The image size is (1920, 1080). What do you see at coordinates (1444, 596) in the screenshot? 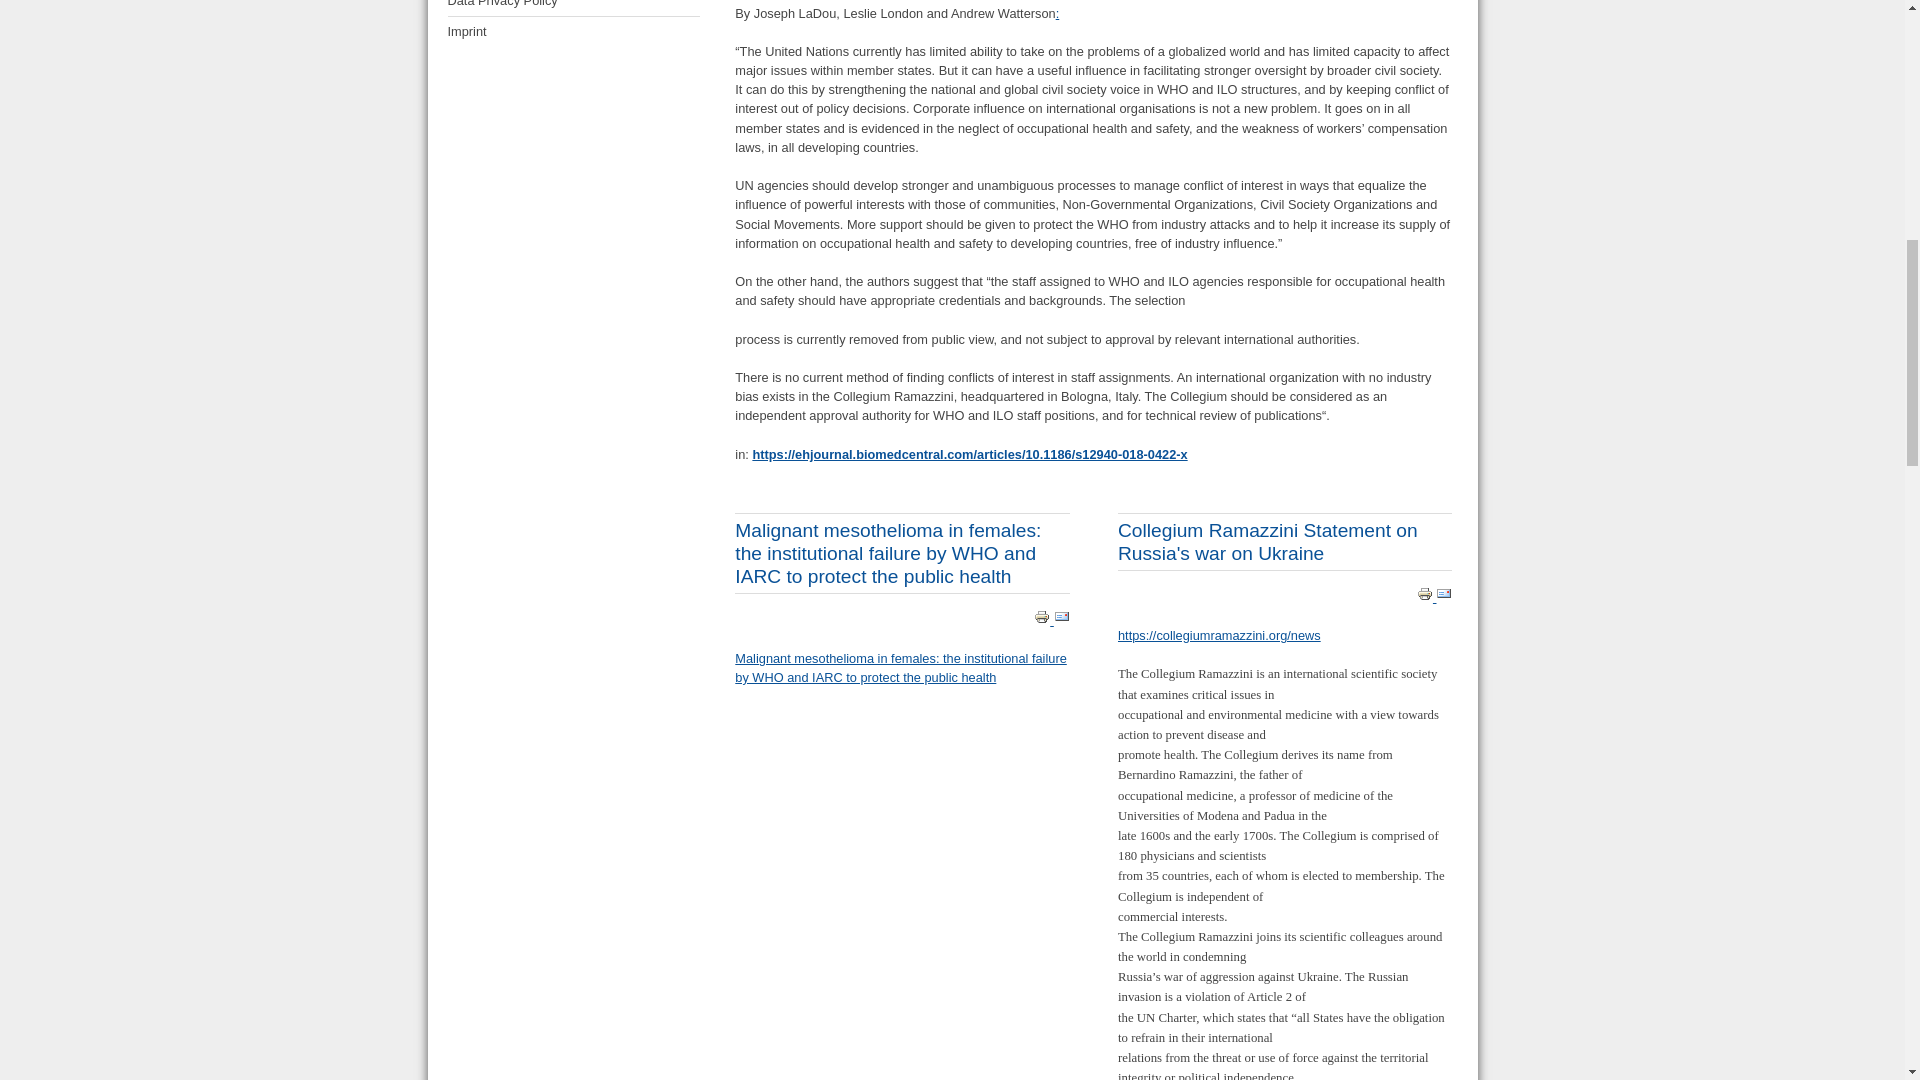
I see `Email this link to a friend` at bounding box center [1444, 596].